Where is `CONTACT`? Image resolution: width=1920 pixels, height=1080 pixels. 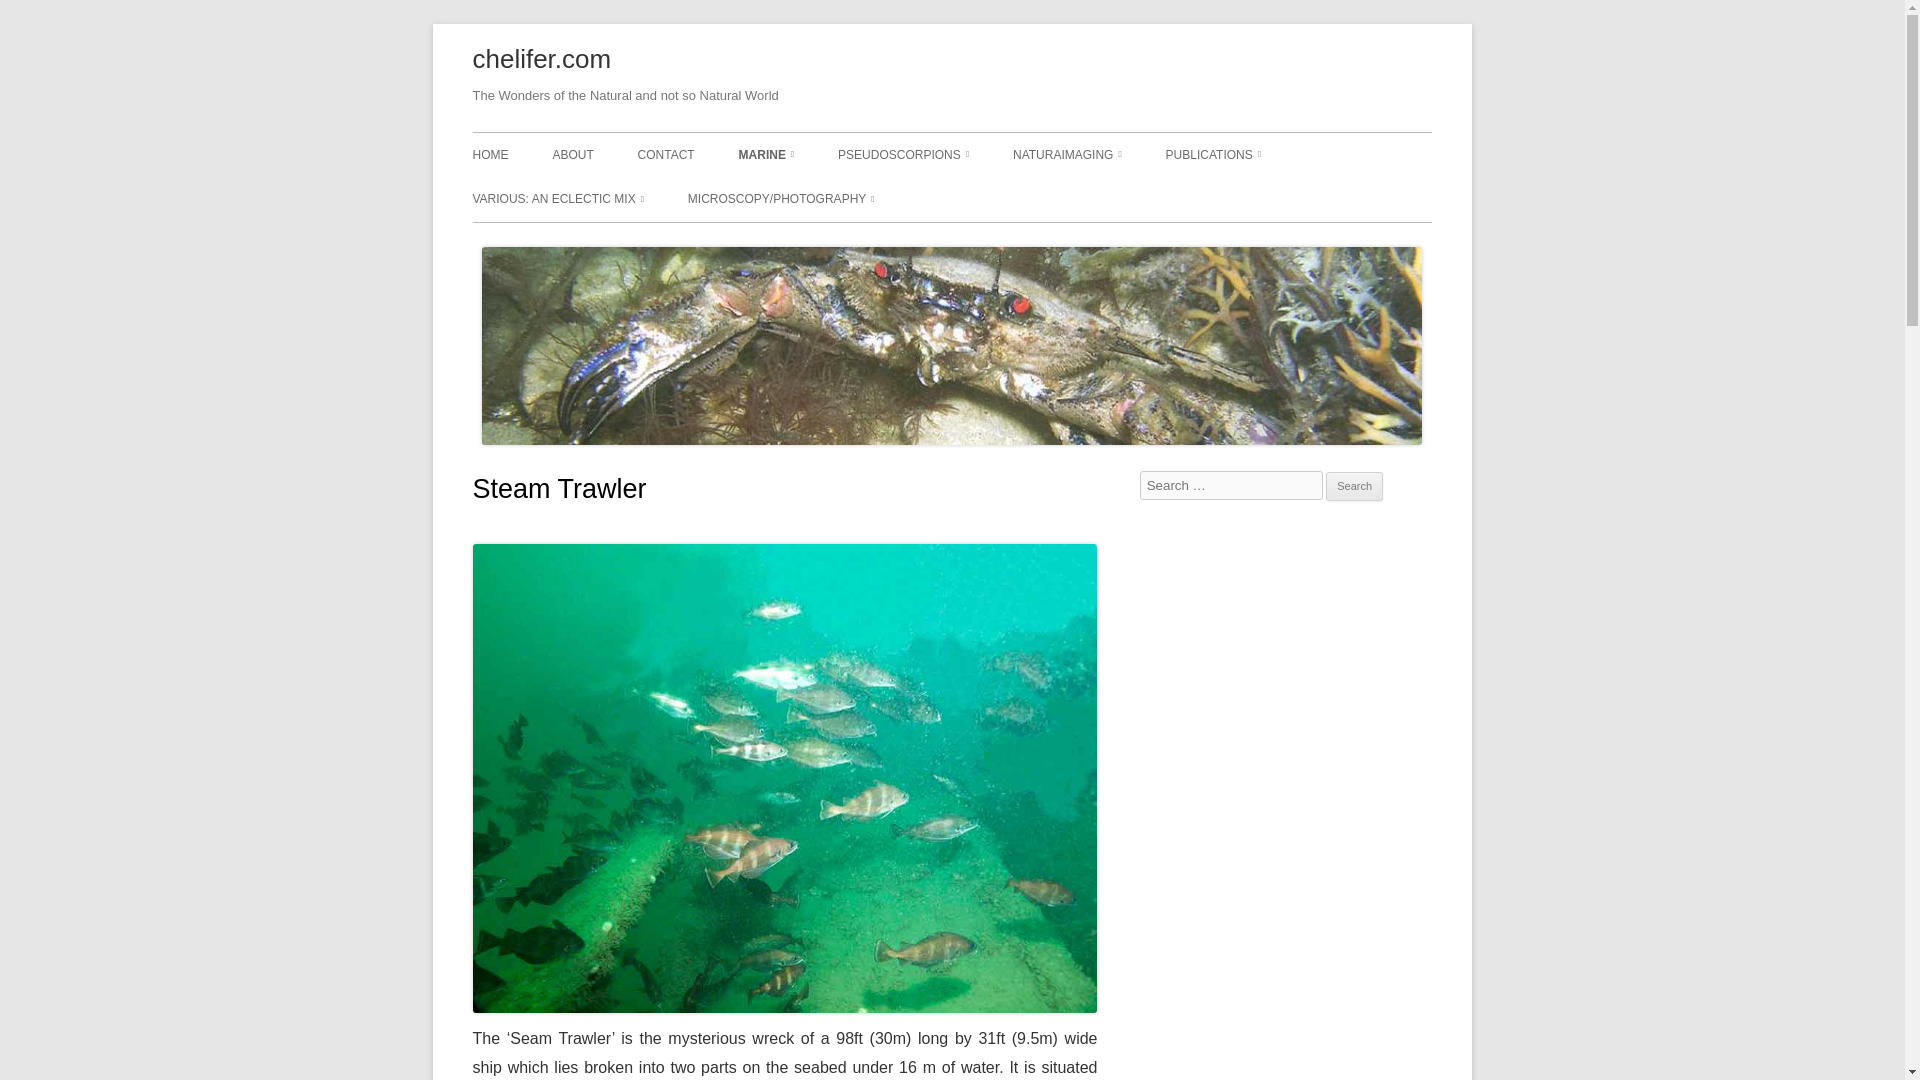 CONTACT is located at coordinates (666, 154).